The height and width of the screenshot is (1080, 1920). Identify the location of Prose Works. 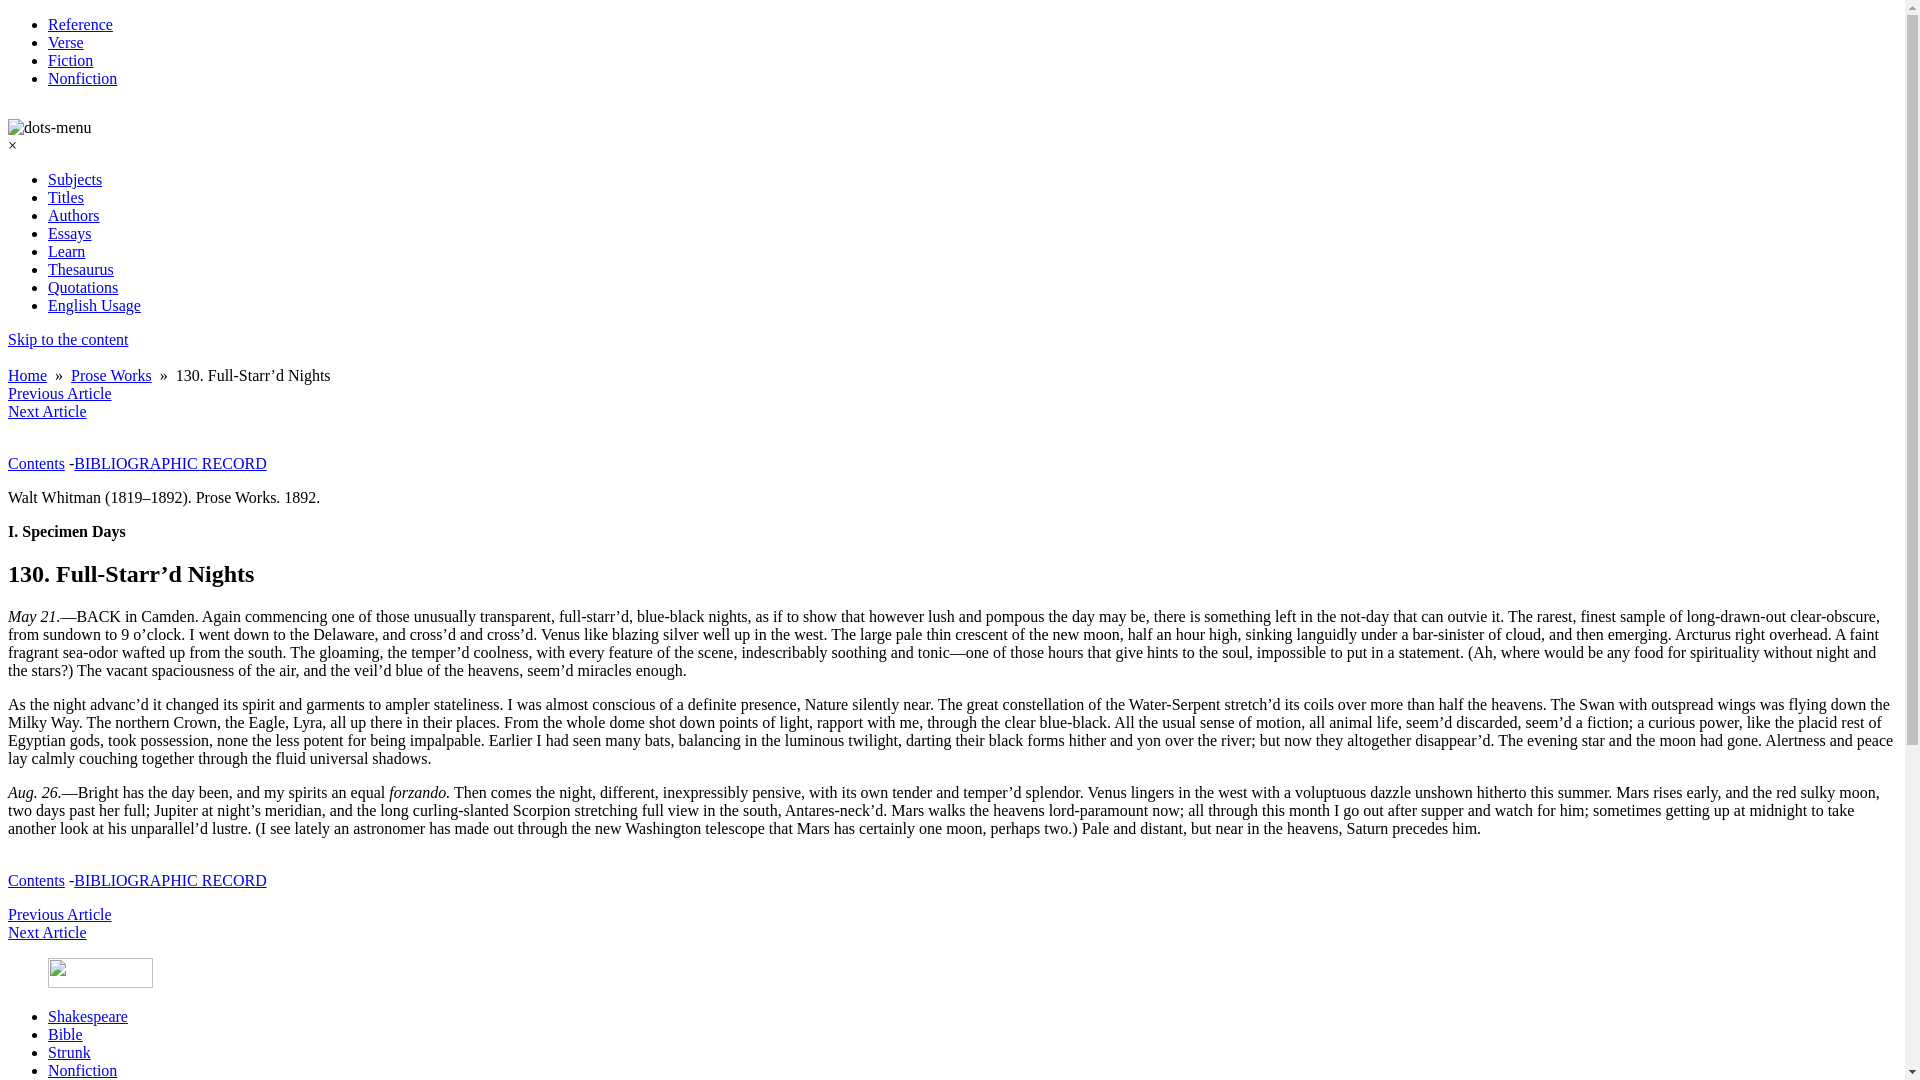
(111, 376).